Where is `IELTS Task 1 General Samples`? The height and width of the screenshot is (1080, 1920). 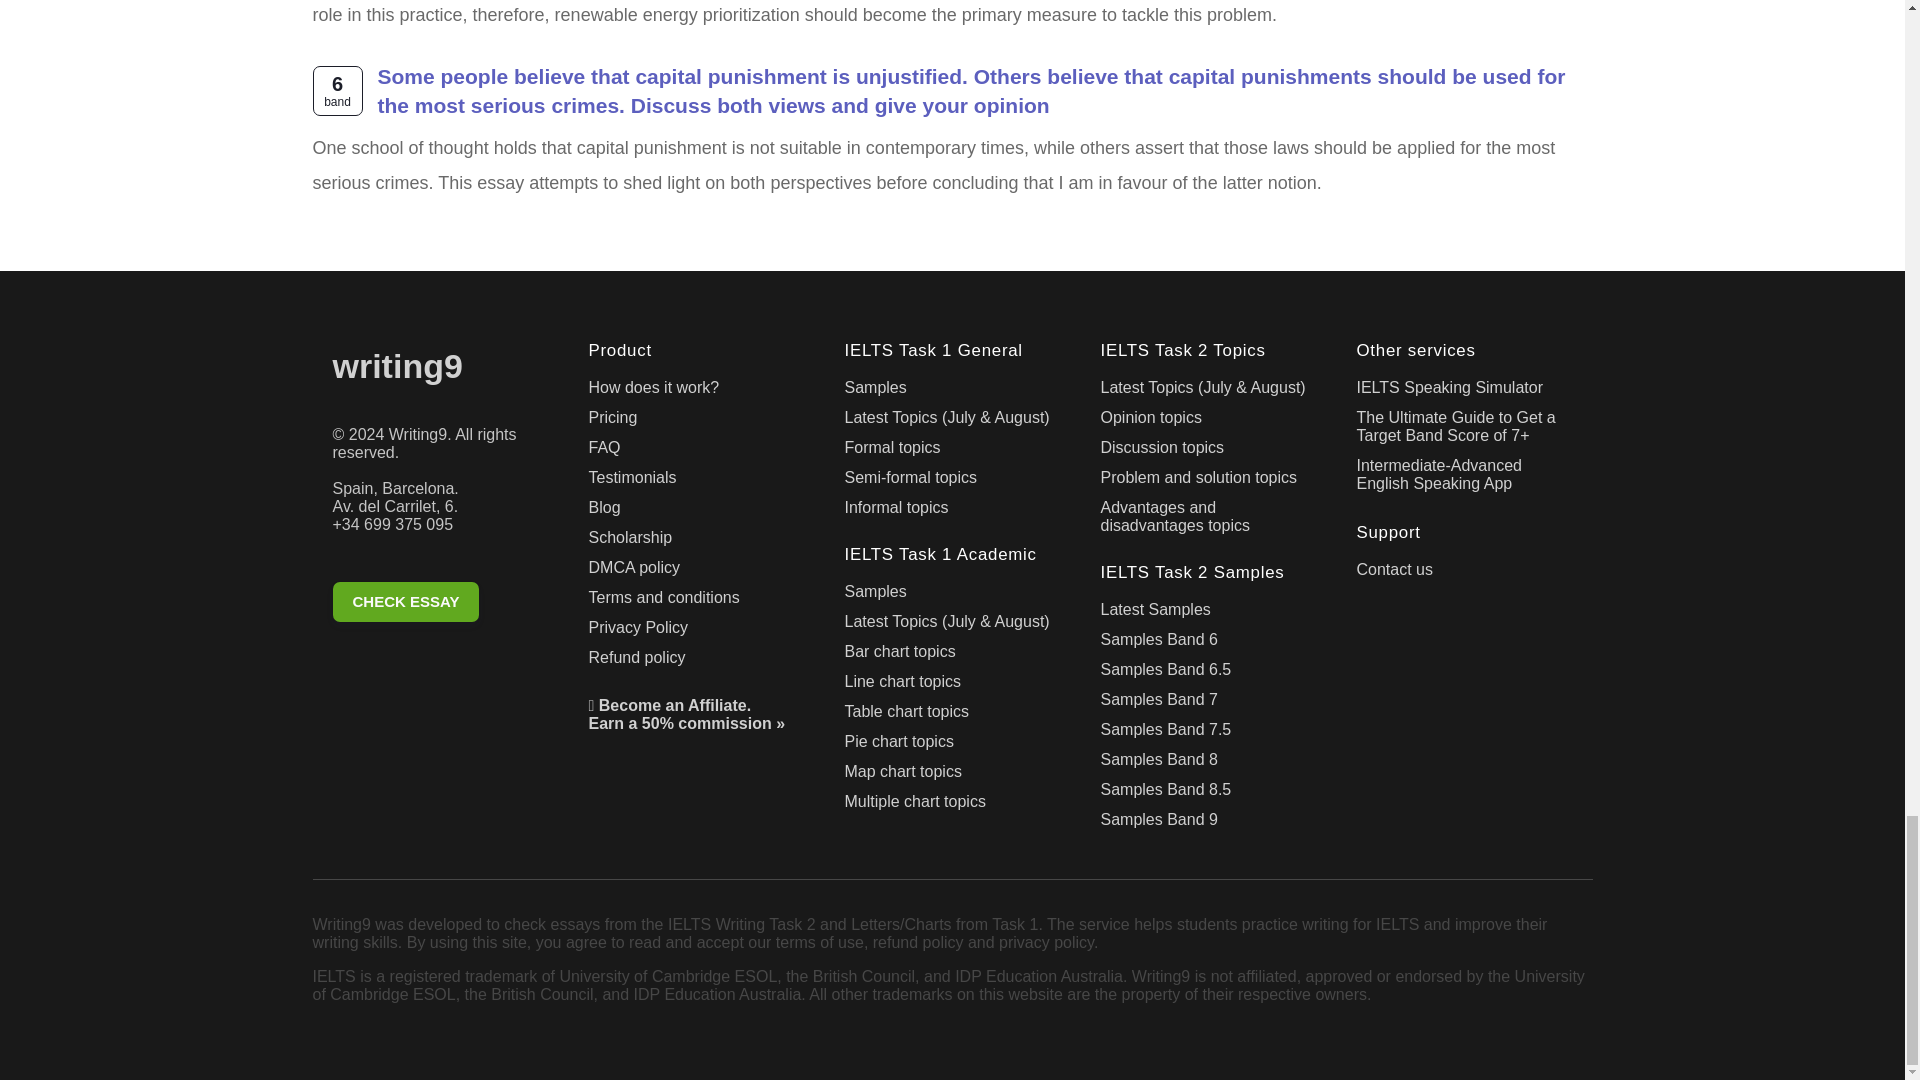
IELTS Task 1 General Samples is located at coordinates (952, 392).